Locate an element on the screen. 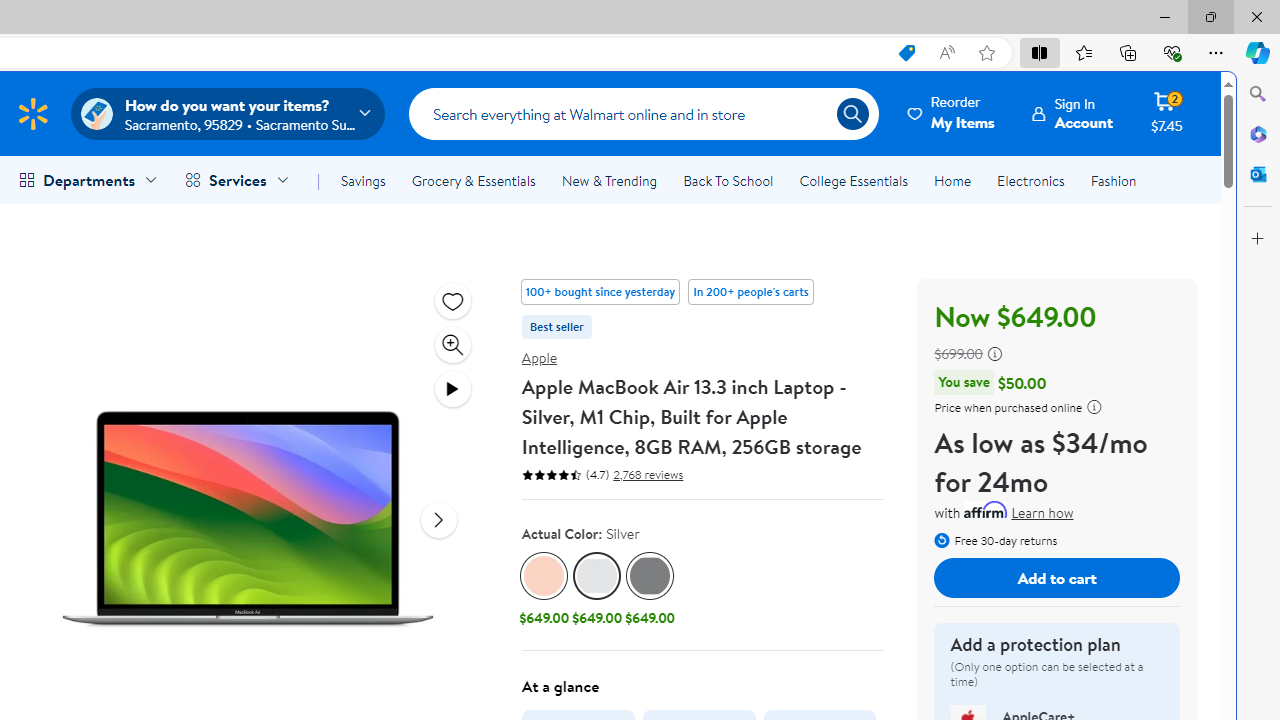  Gold is located at coordinates (544, 576).